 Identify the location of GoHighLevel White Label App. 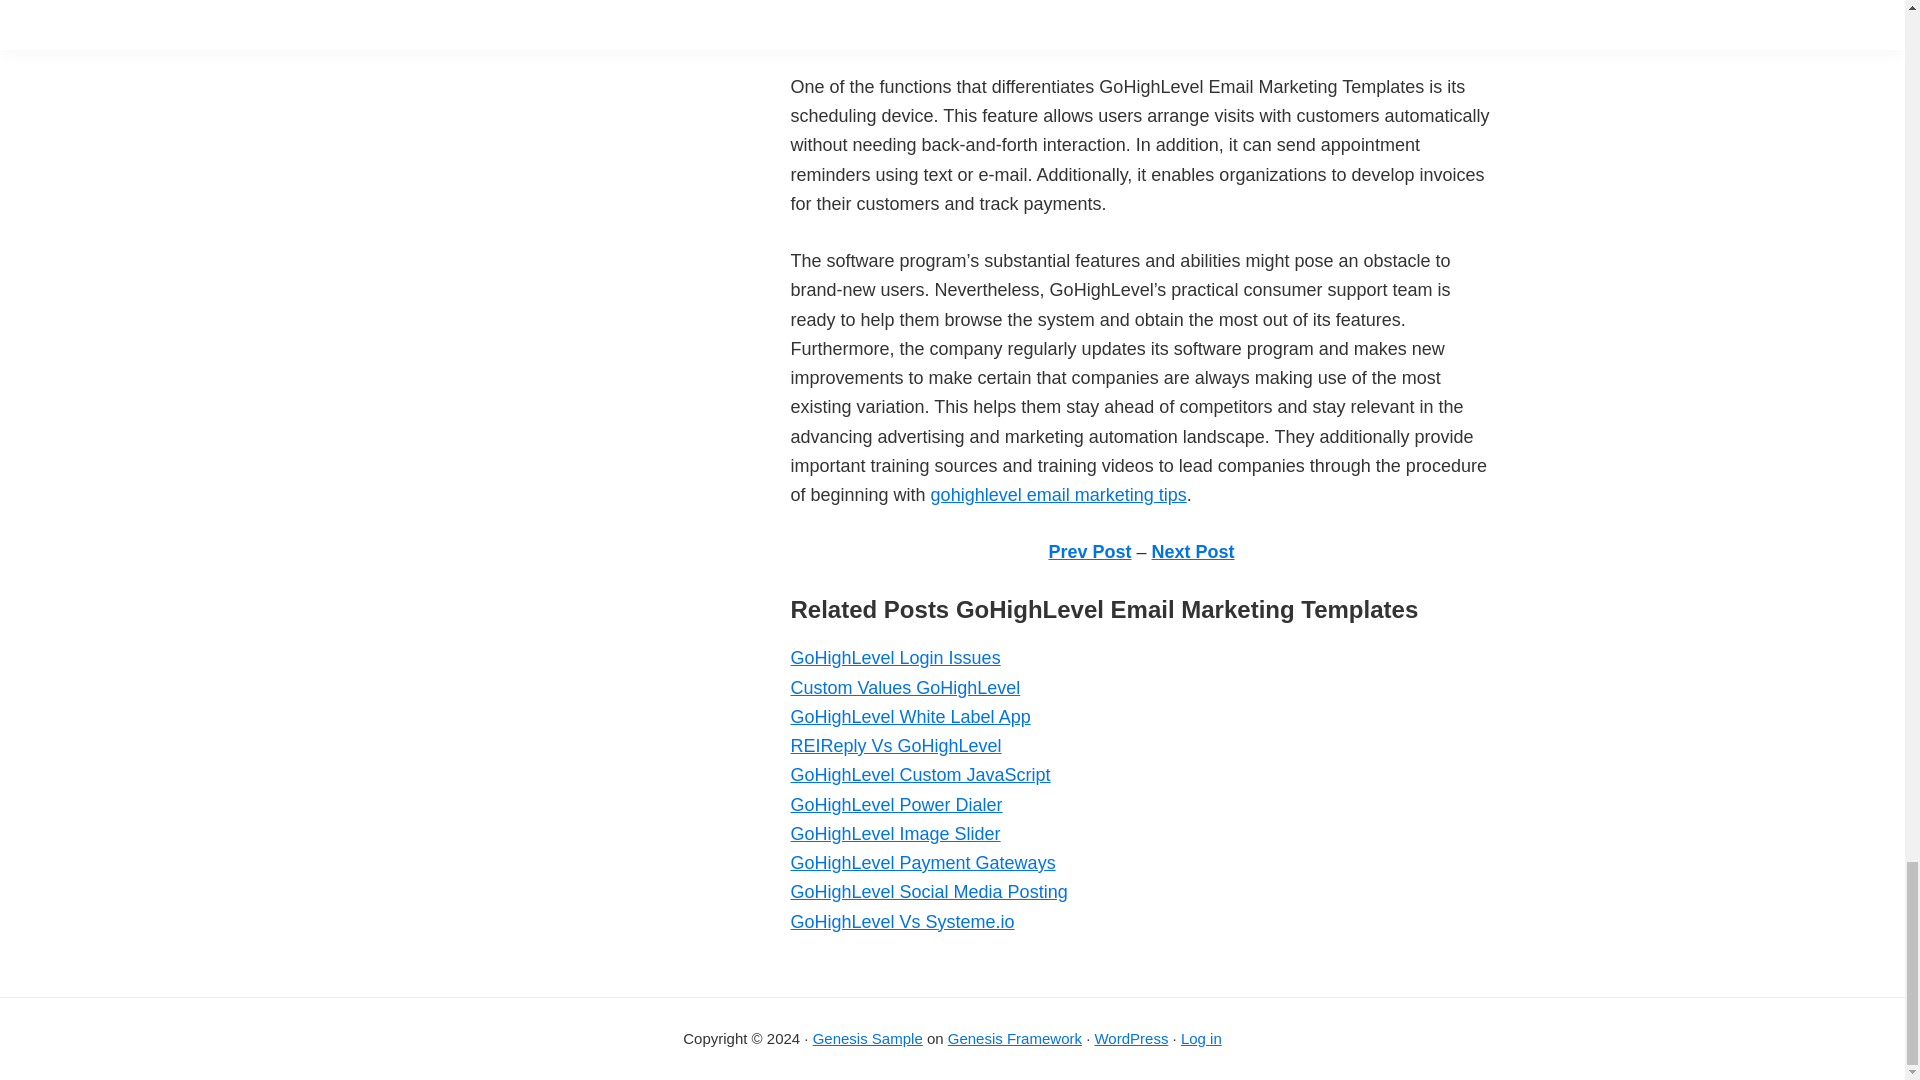
(909, 716).